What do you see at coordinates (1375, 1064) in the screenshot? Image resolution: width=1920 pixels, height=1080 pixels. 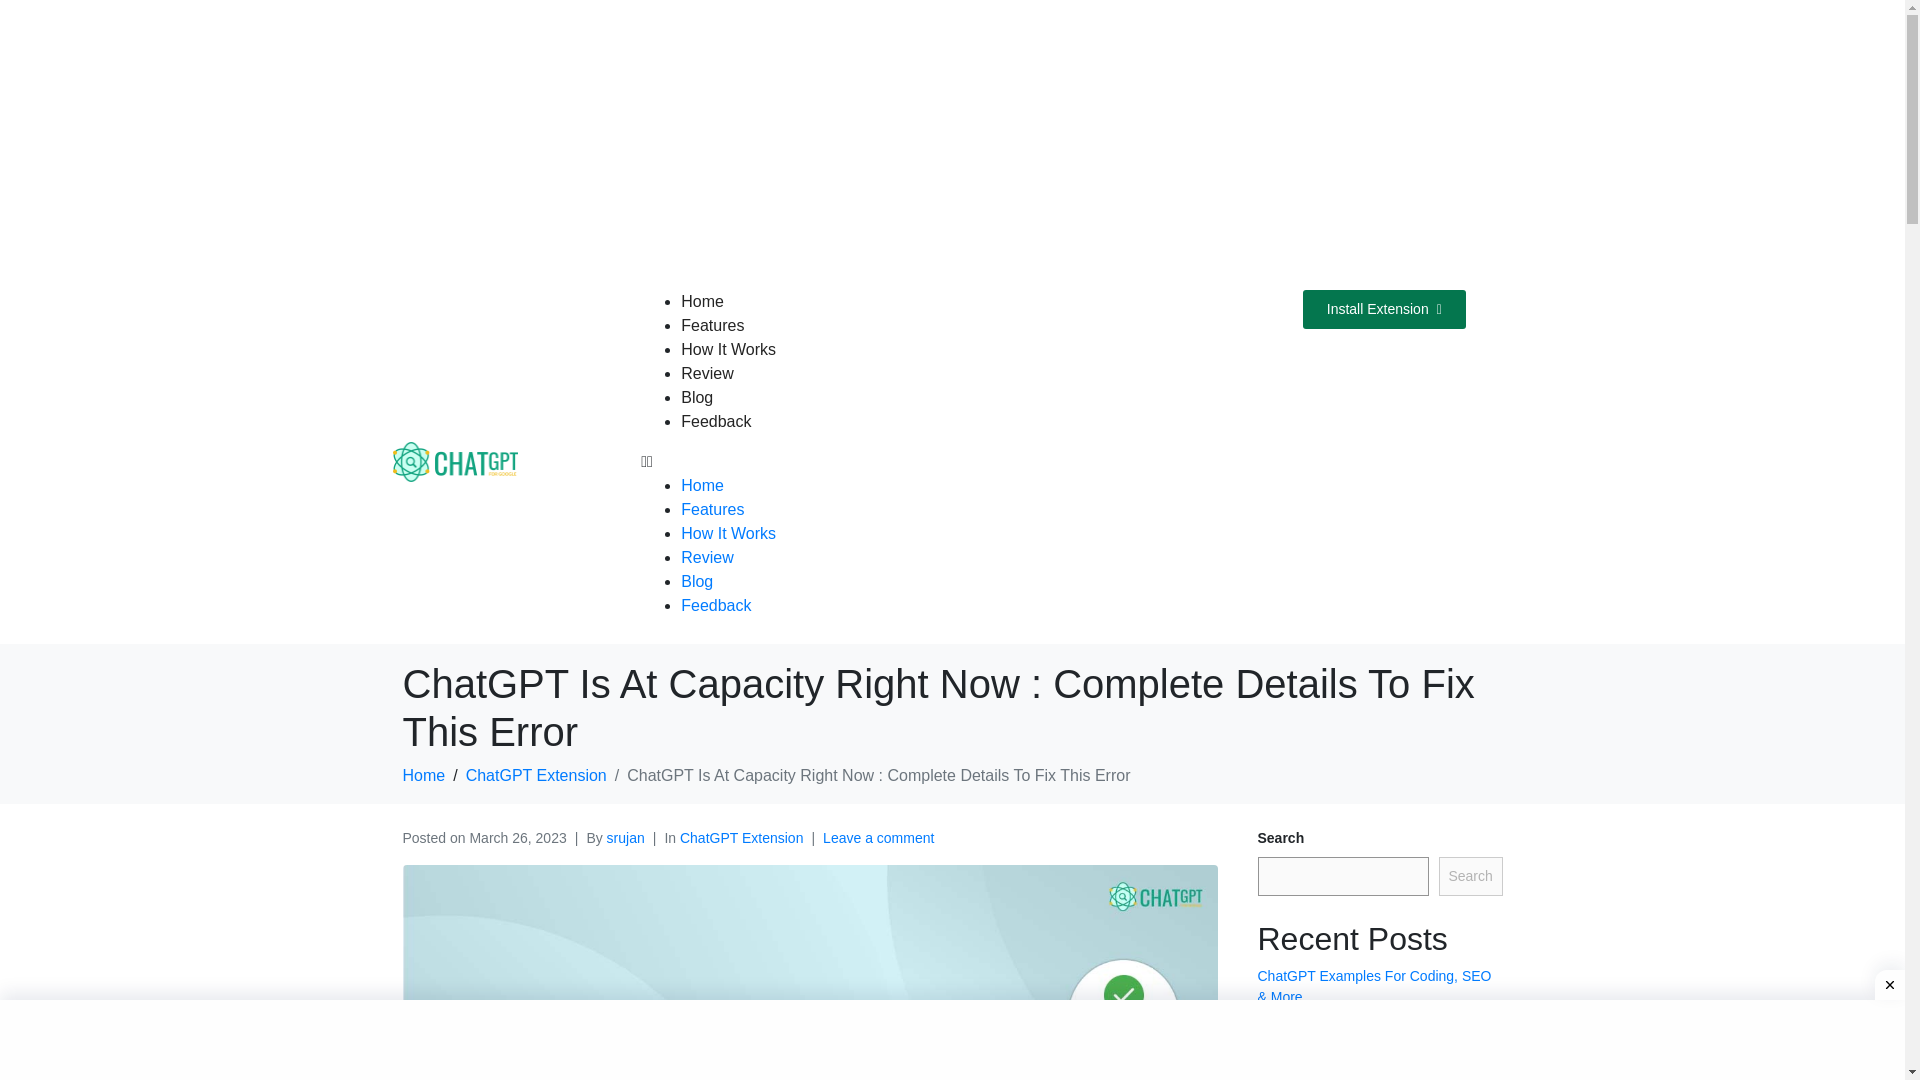 I see `ChatGPT Limitations That You Should Be Aware of` at bounding box center [1375, 1064].